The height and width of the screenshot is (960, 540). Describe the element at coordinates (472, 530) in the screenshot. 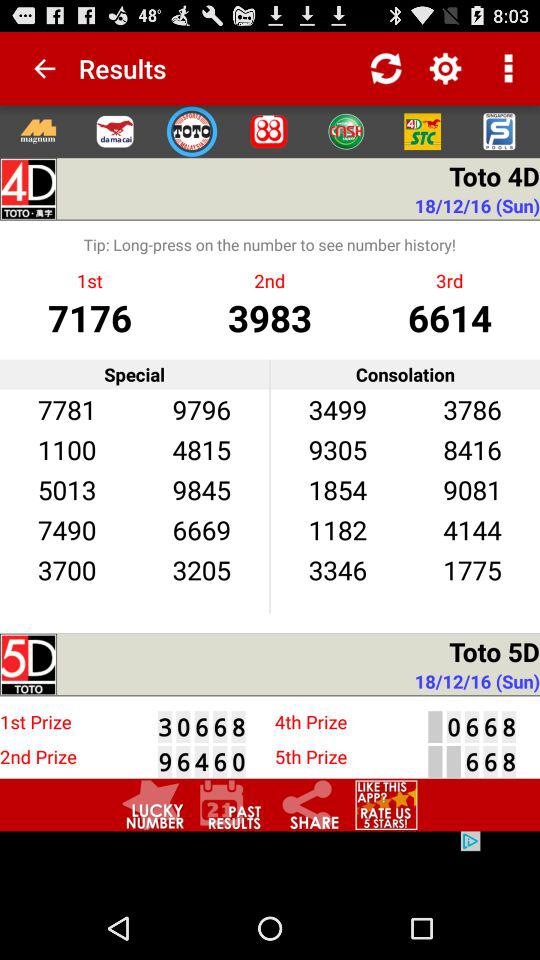

I see `choose the item to the right of the 1854 icon` at that location.